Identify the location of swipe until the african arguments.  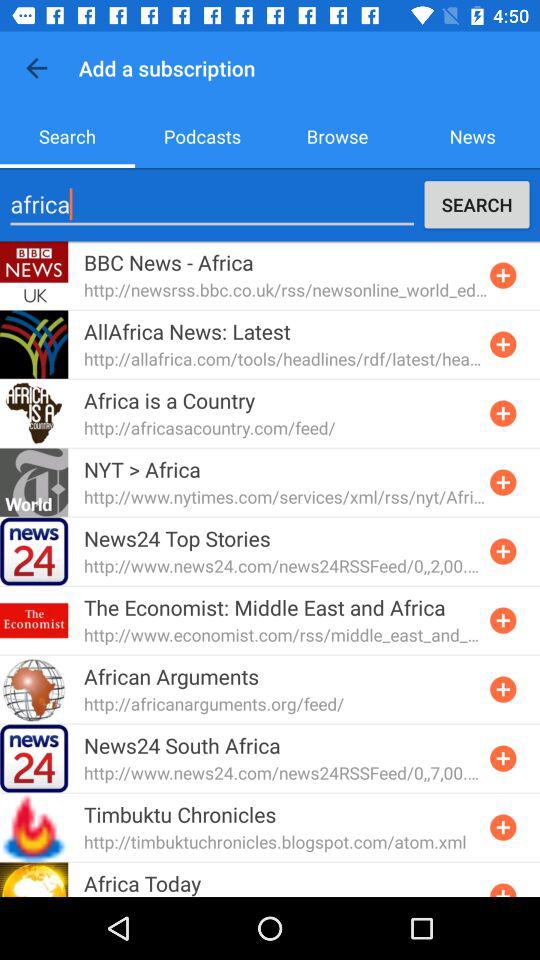
(172, 676).